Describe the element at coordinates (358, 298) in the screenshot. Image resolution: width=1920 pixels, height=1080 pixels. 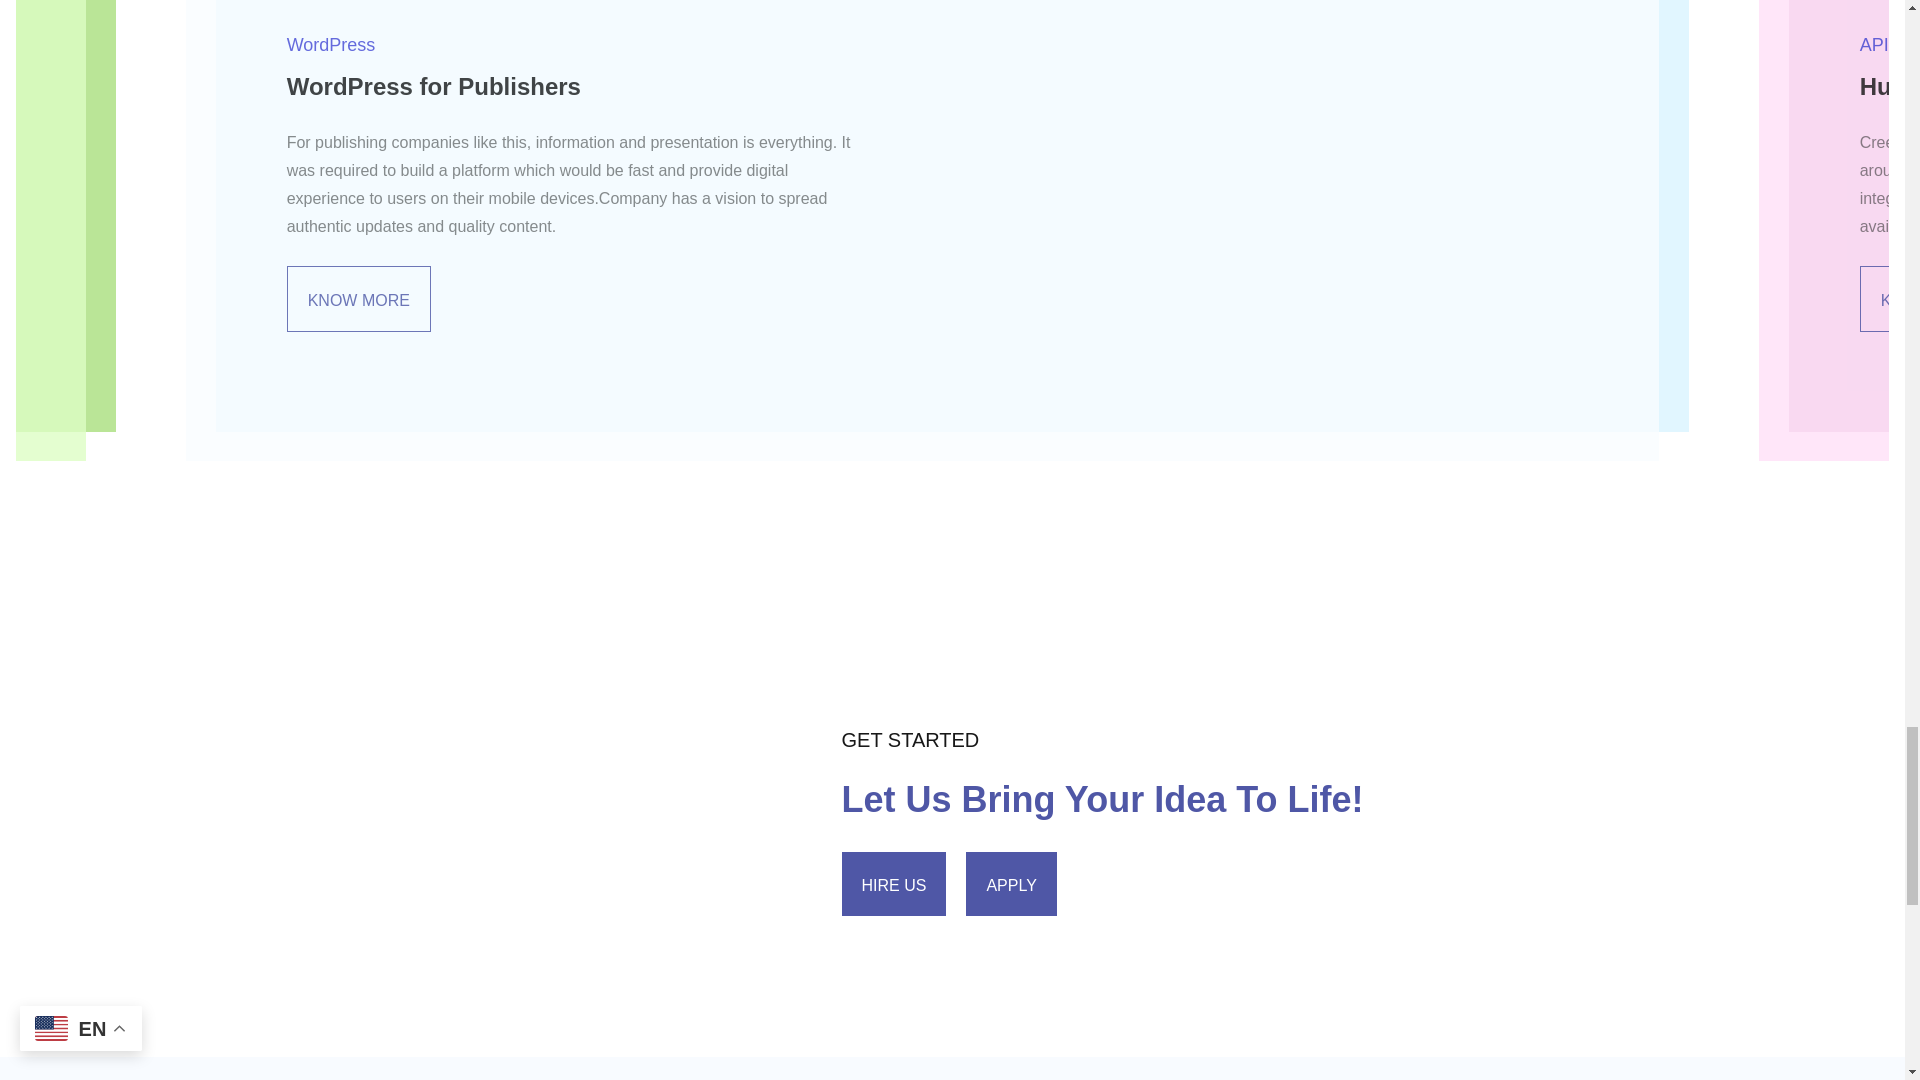
I see `KNOW MORE` at that location.